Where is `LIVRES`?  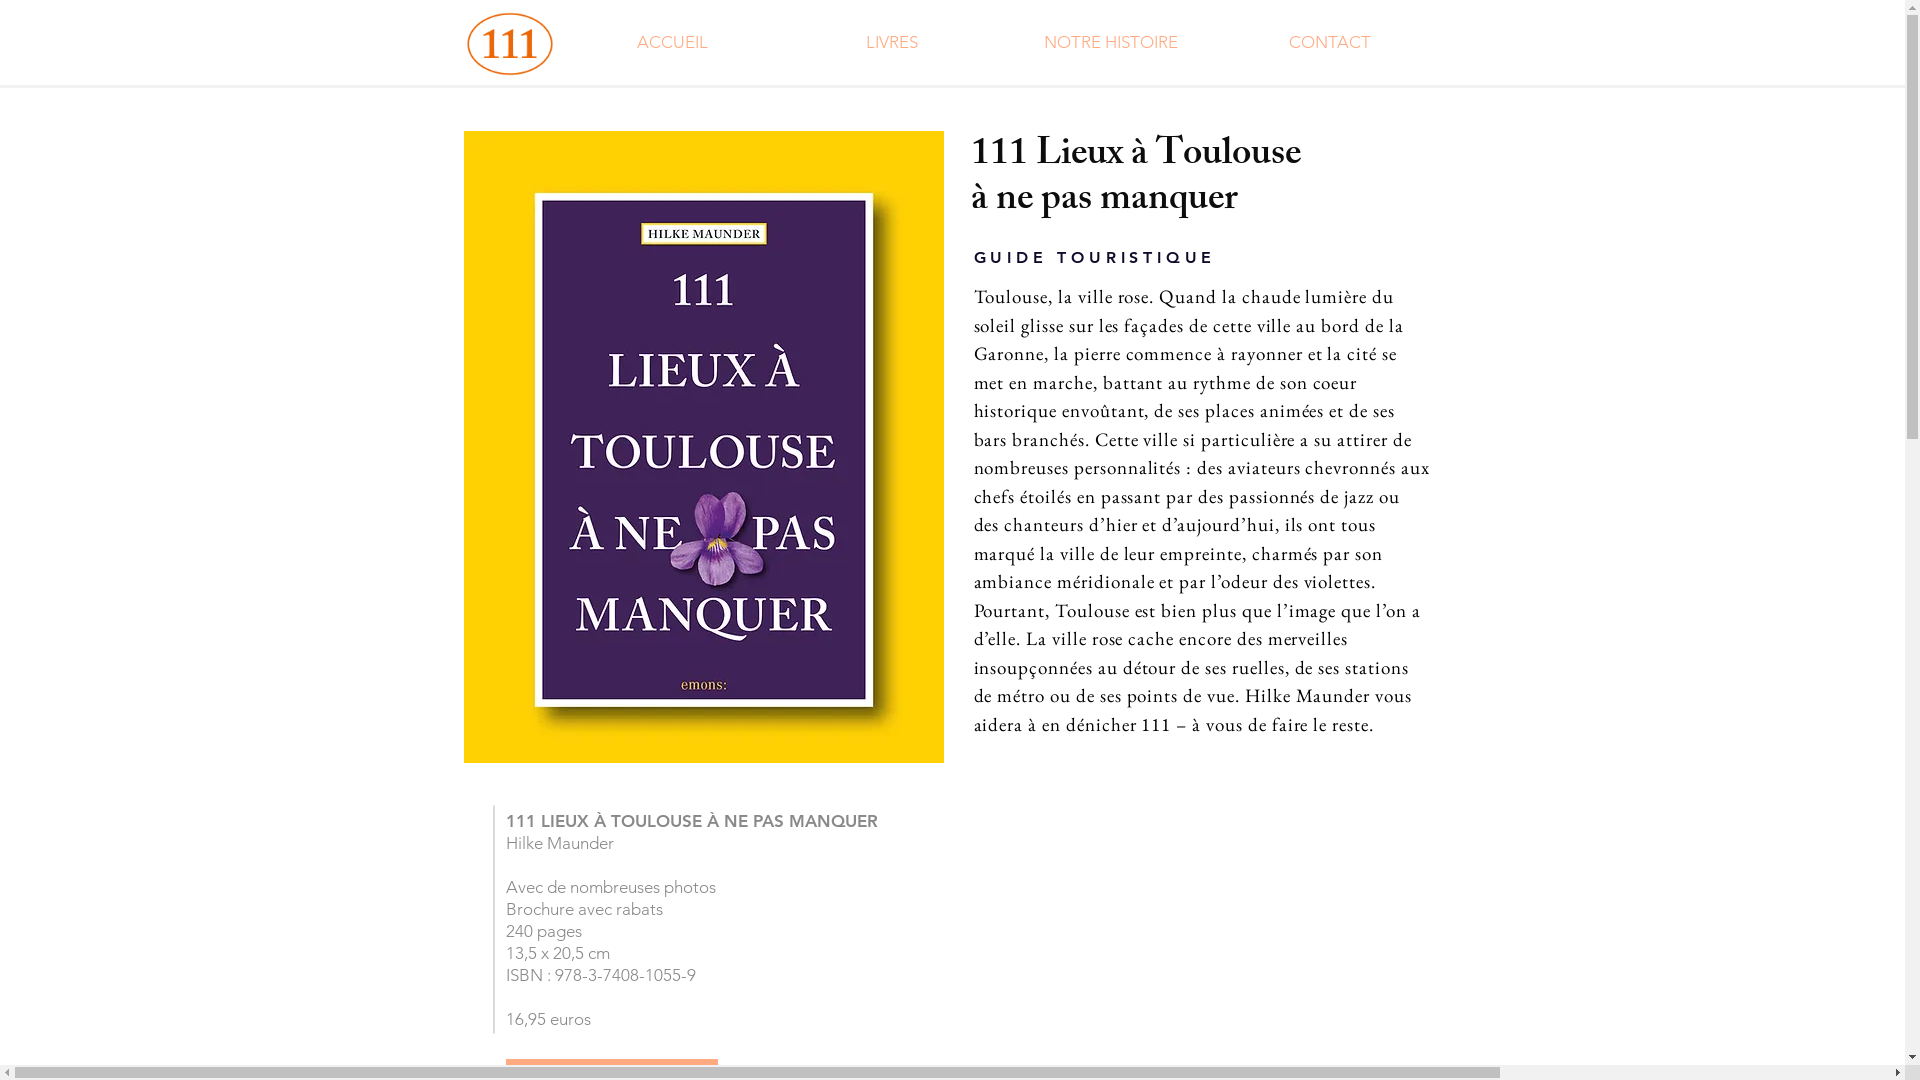 LIVRES is located at coordinates (892, 42).